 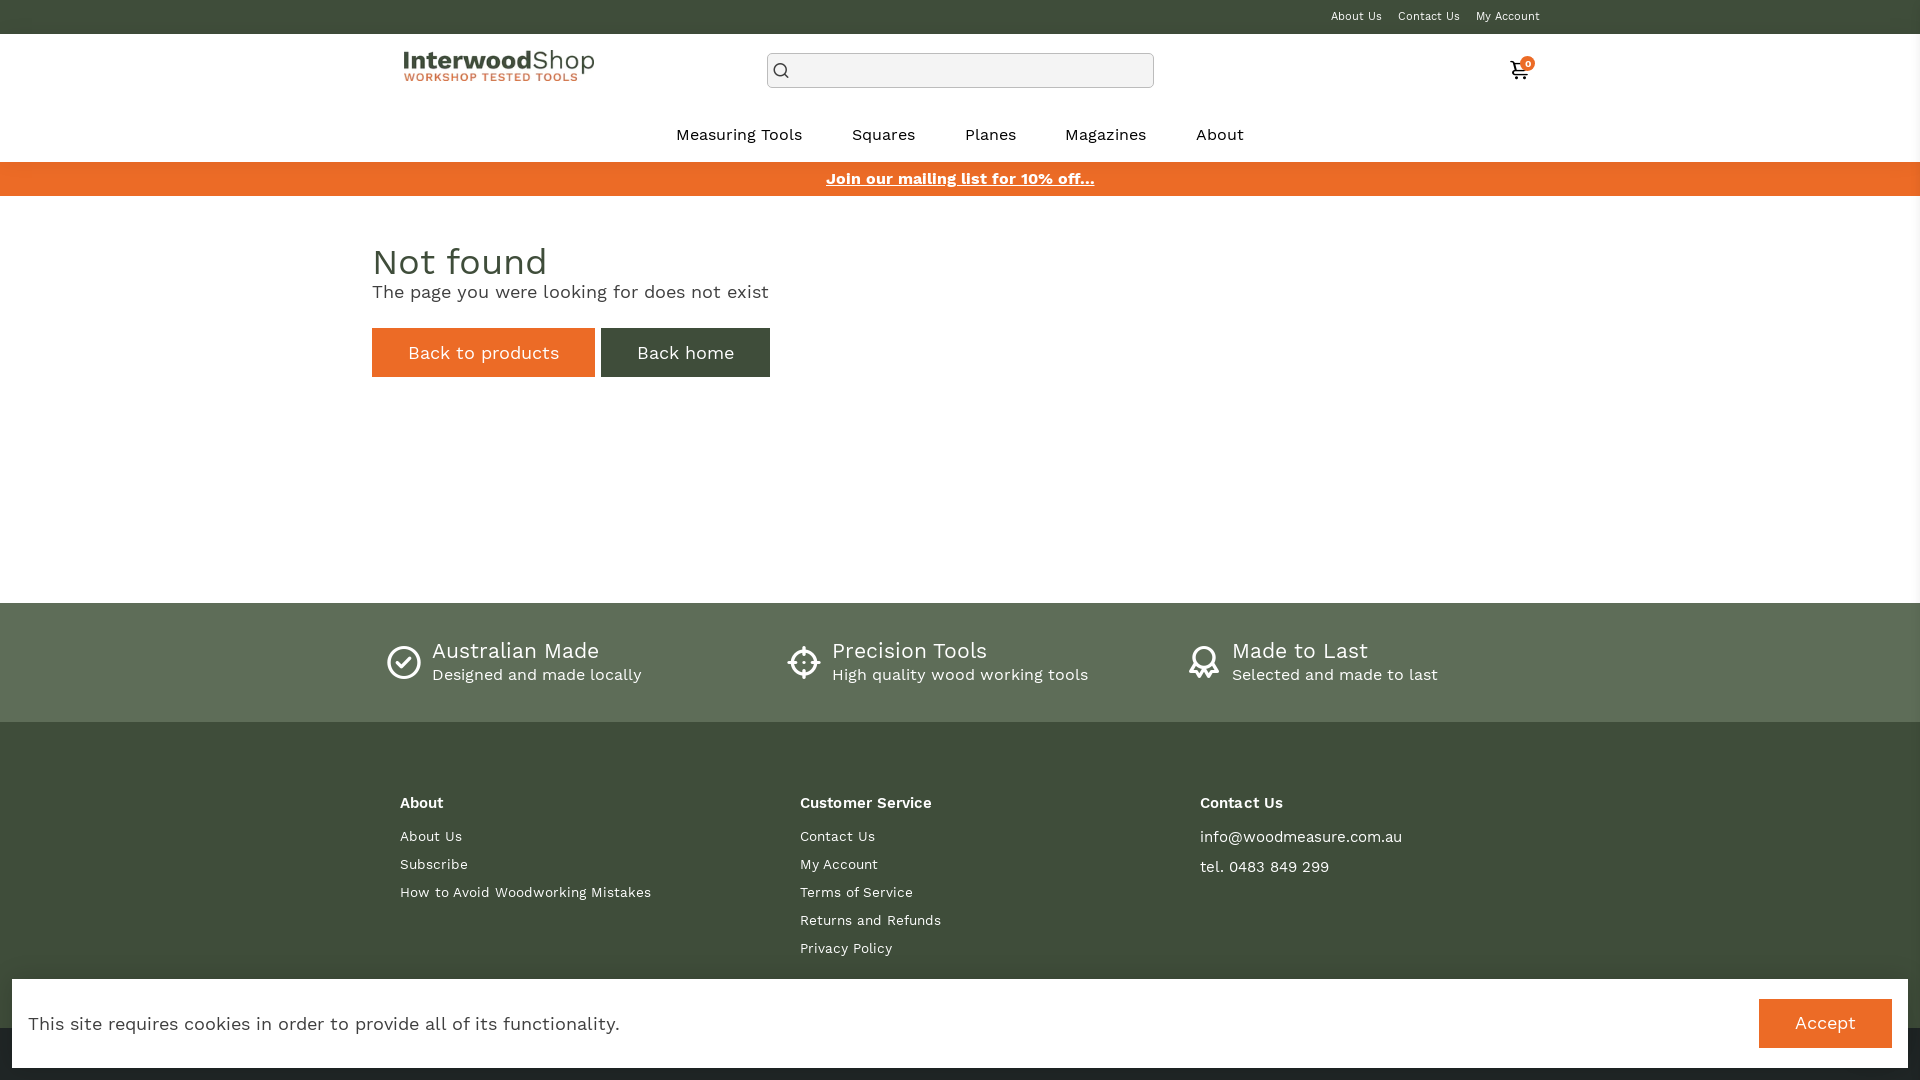 What do you see at coordinates (1301, 867) in the screenshot?
I see `tel. 0483 849 299` at bounding box center [1301, 867].